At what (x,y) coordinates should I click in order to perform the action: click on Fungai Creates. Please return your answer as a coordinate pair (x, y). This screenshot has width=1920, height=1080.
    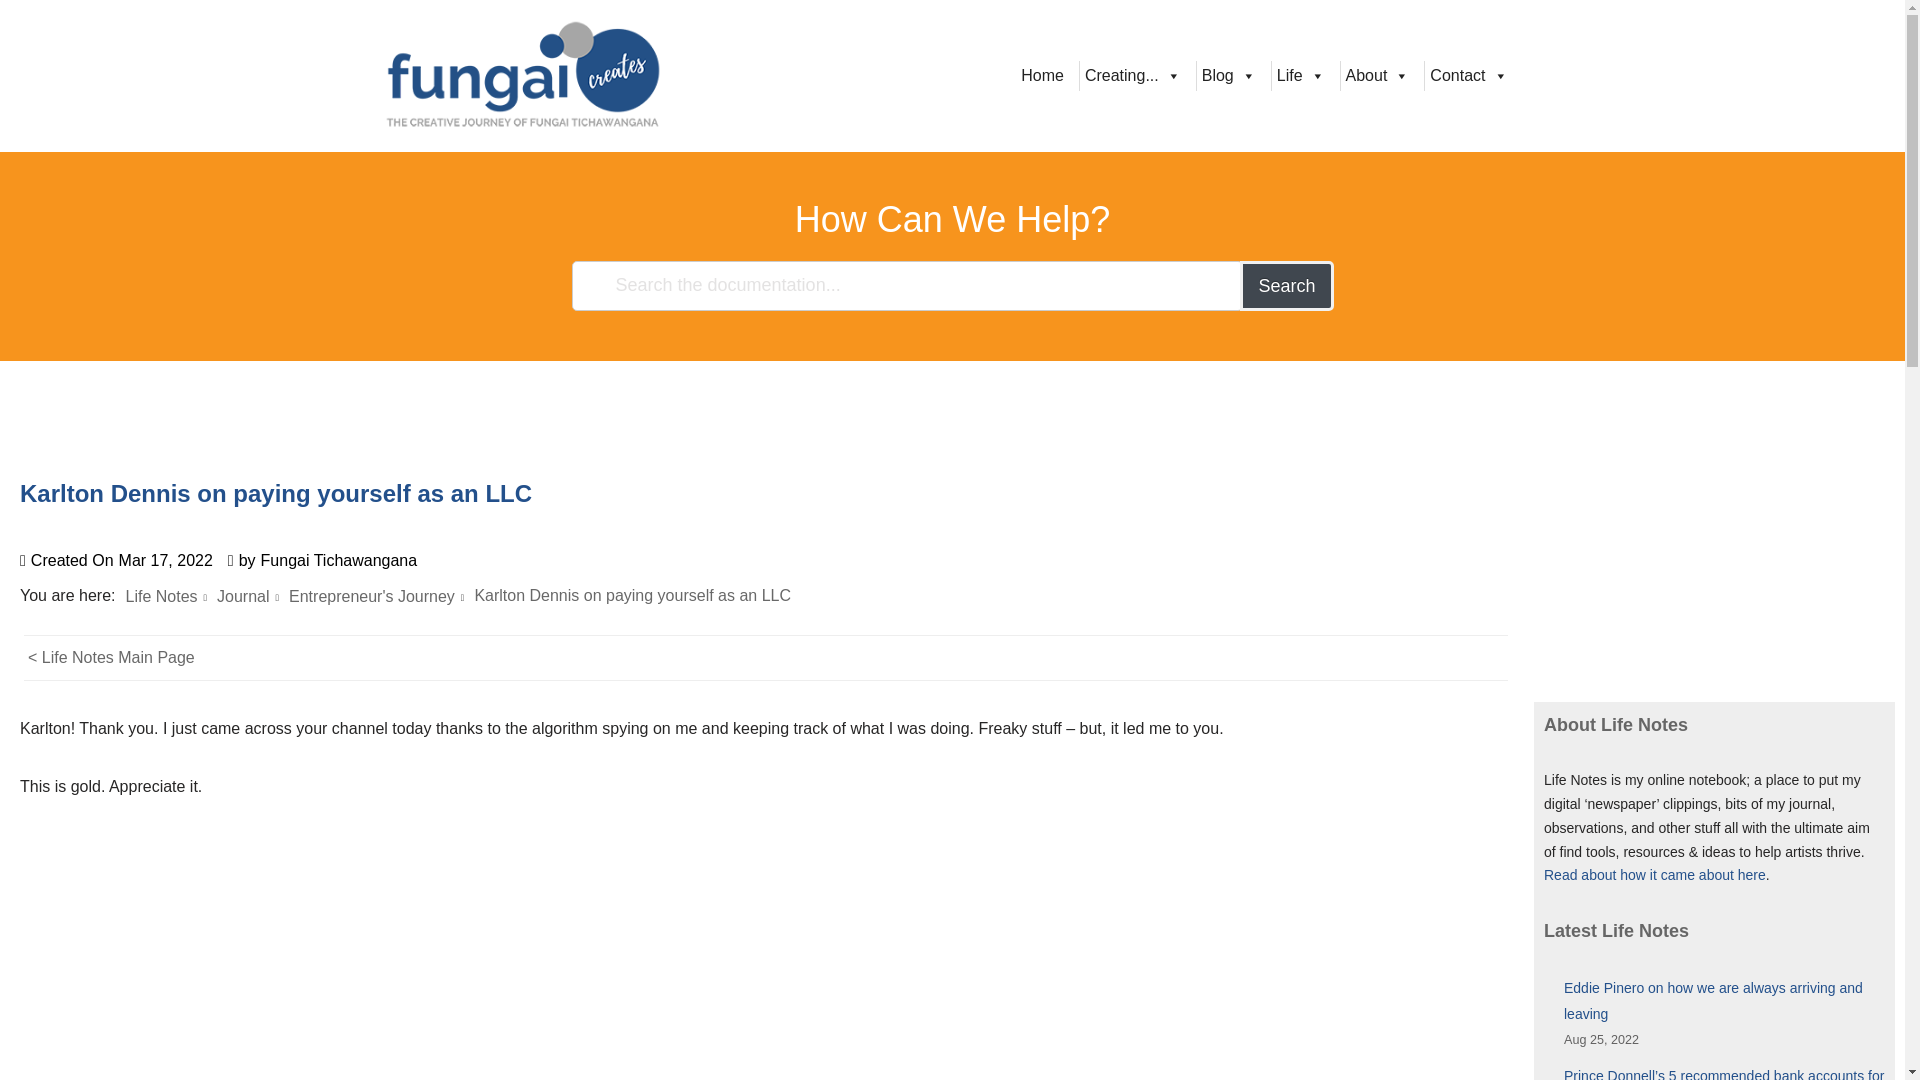
    Looking at the image, I should click on (522, 76).